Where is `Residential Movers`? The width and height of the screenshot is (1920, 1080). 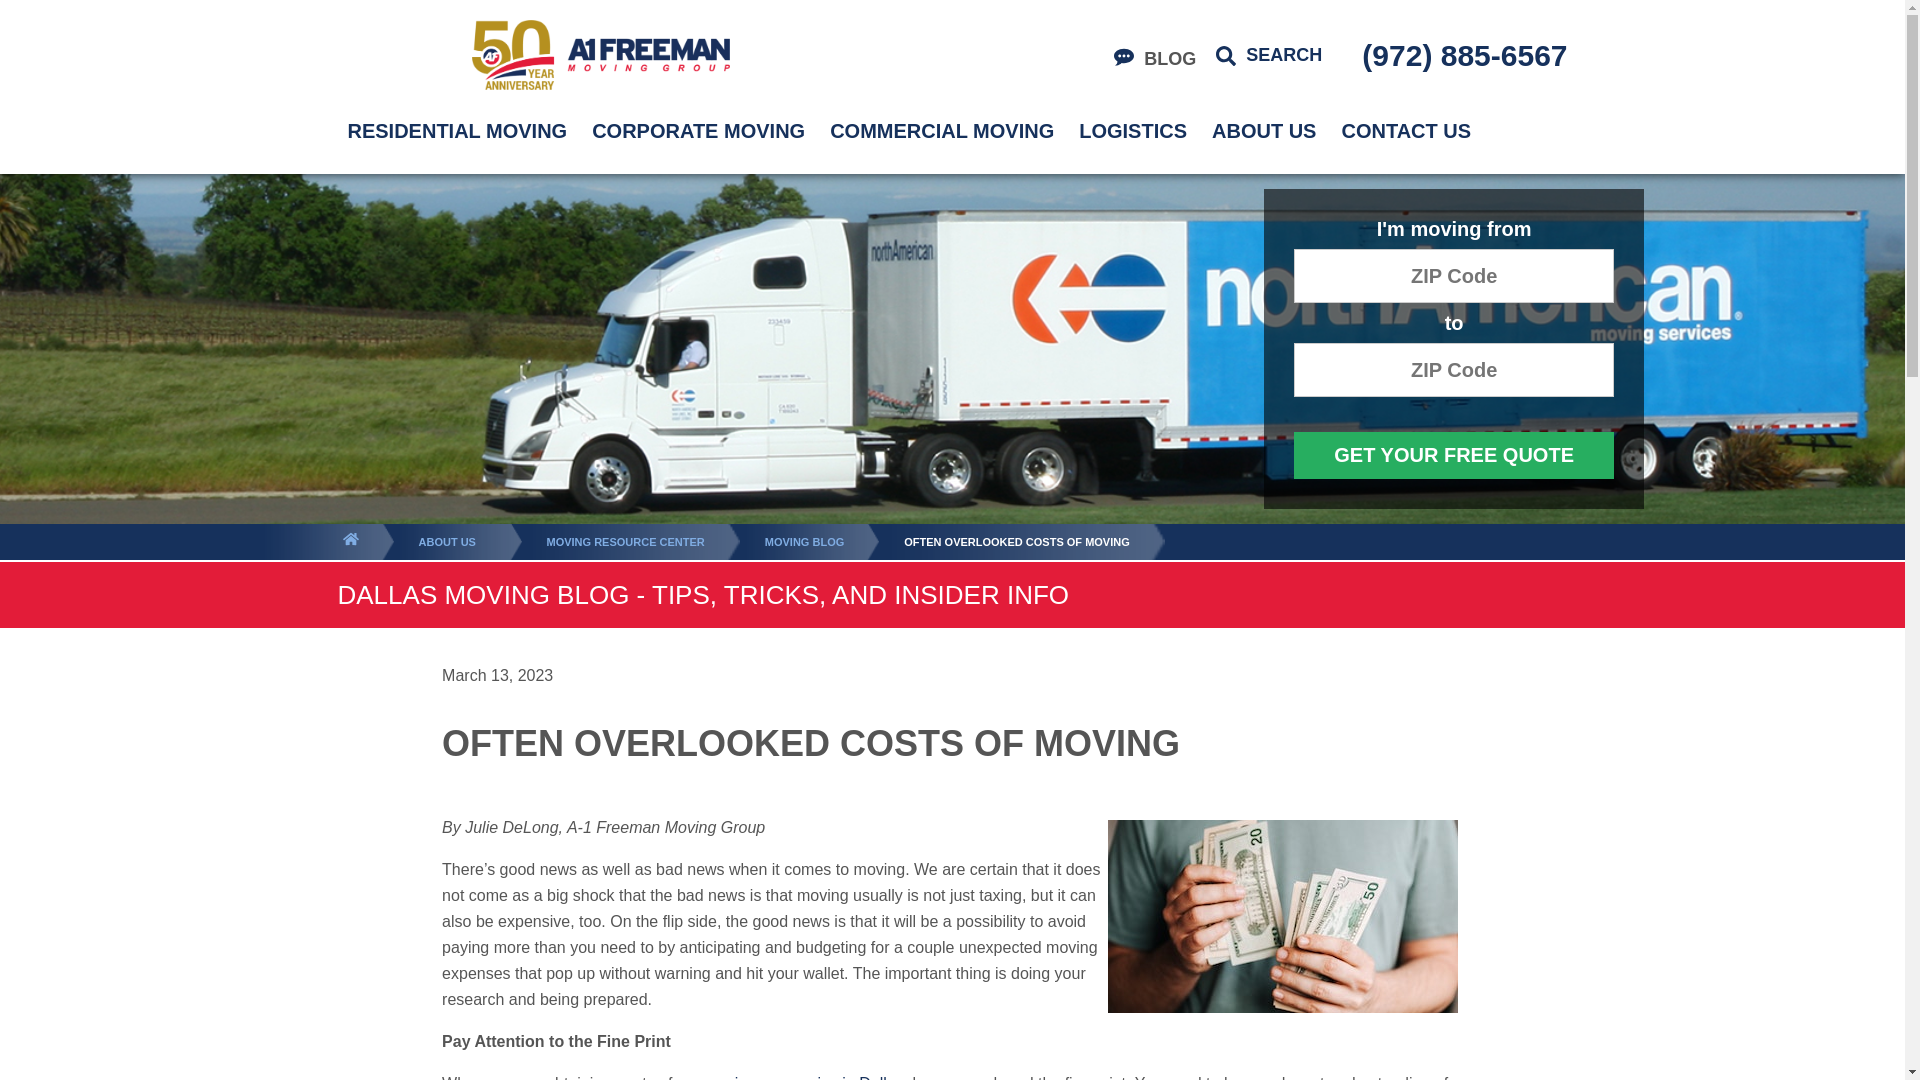 Residential Movers is located at coordinates (803, 1077).